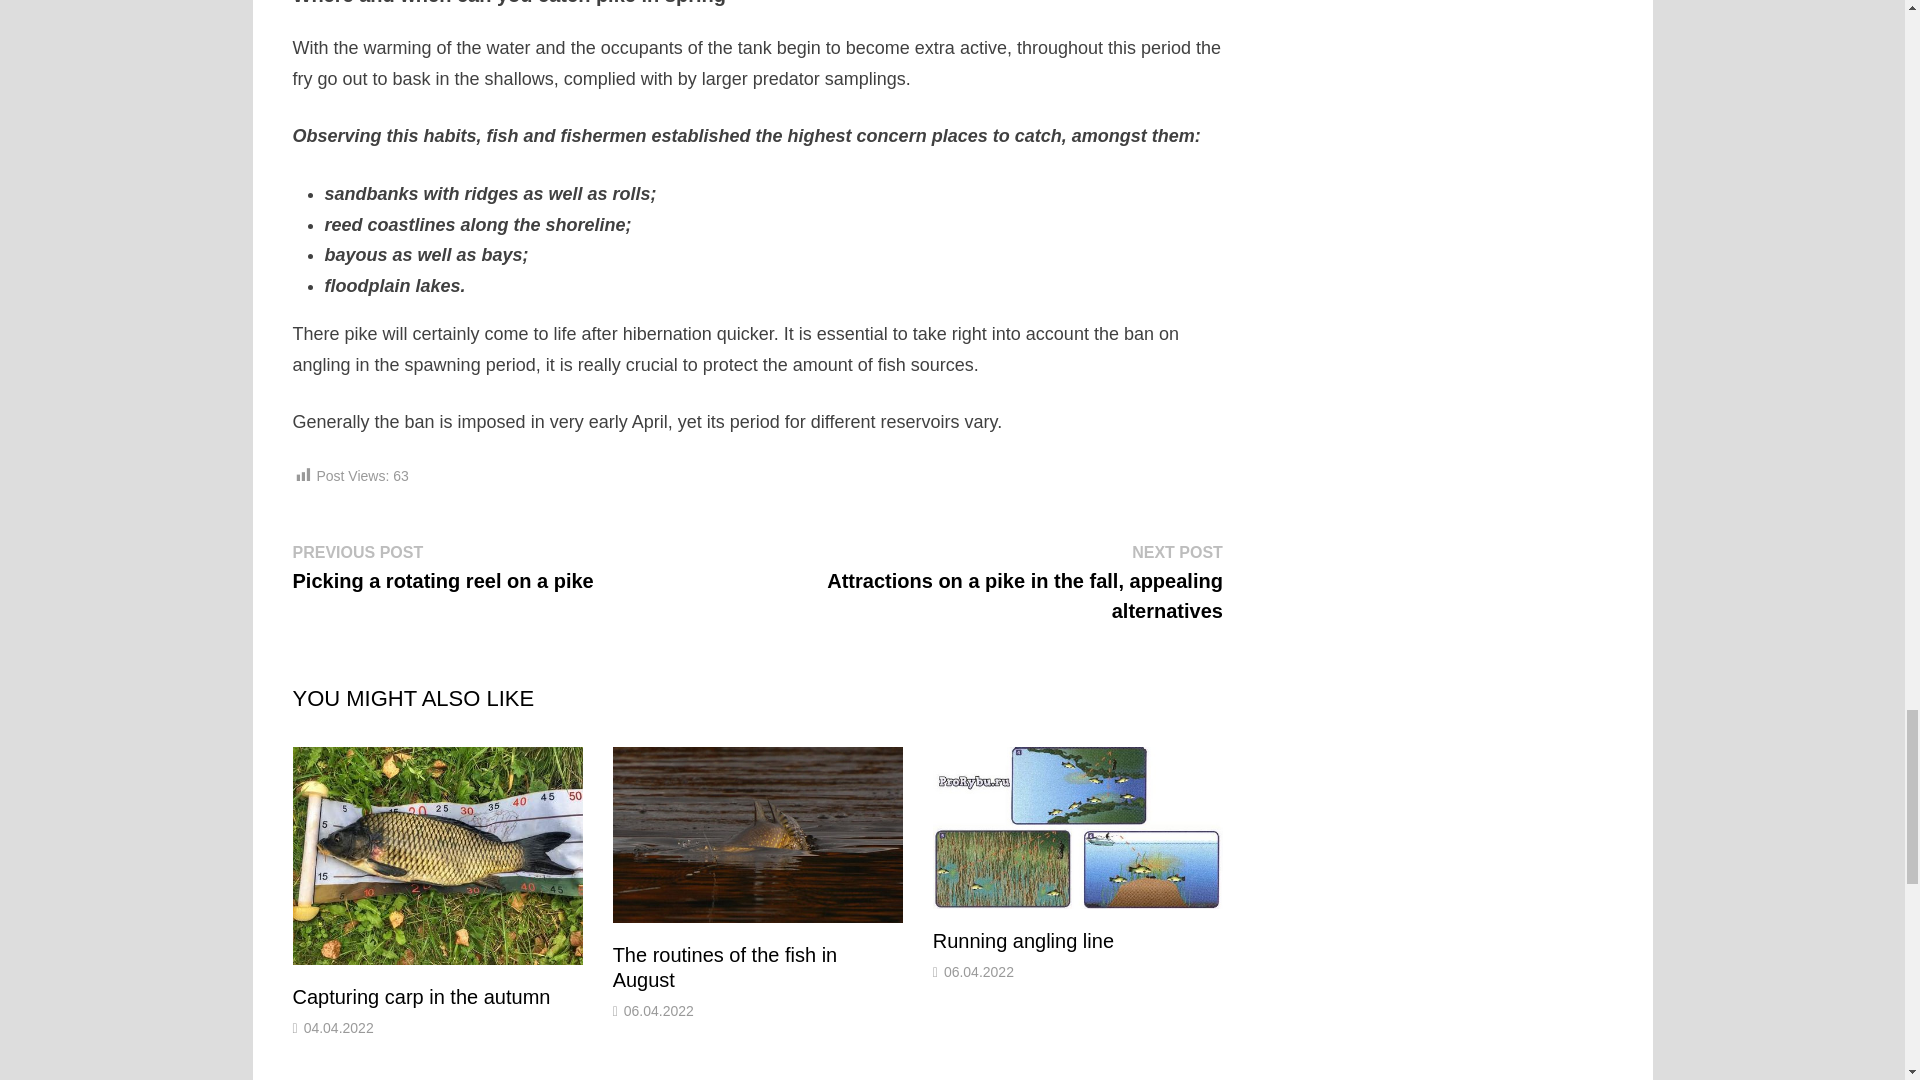 This screenshot has width=1920, height=1080. Describe the element at coordinates (338, 1027) in the screenshot. I see `04.04.2022` at that location.